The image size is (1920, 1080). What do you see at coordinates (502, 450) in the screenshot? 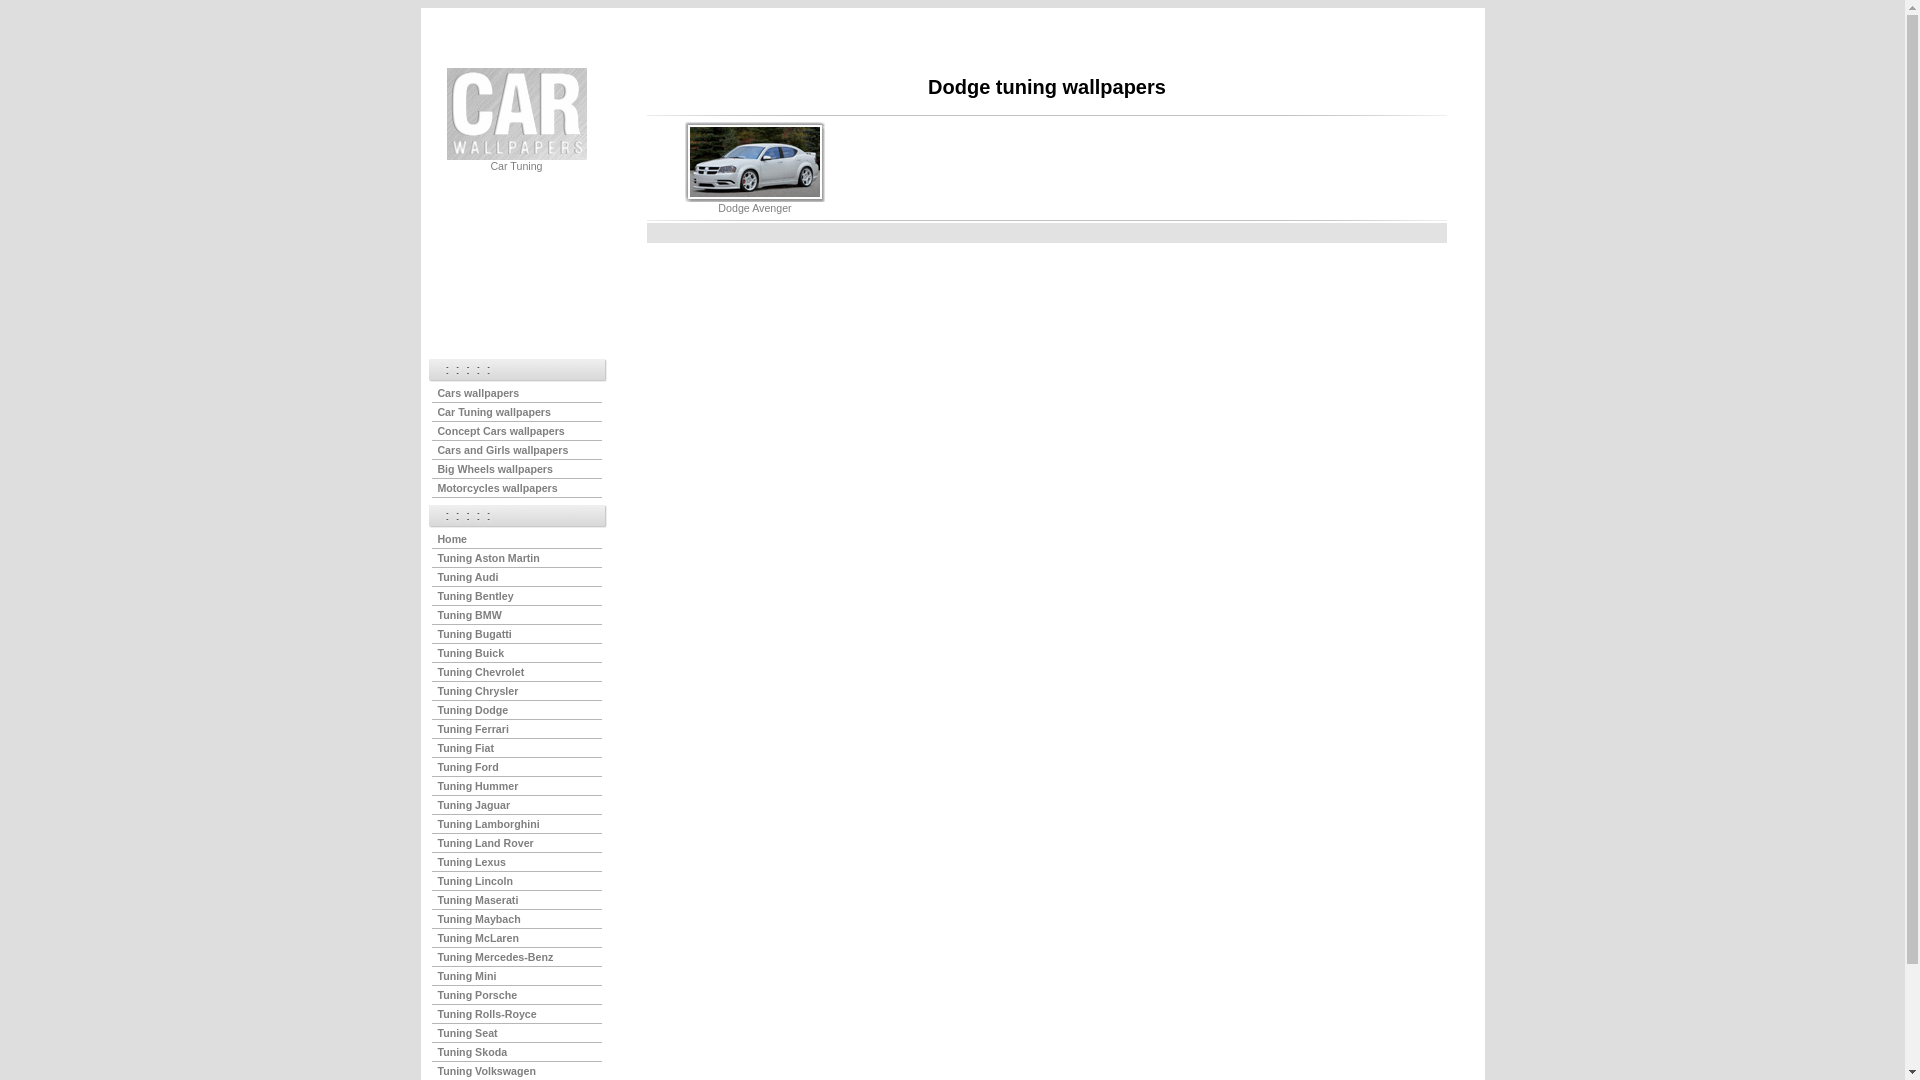
I see `Cars and Girls wallpapers` at bounding box center [502, 450].